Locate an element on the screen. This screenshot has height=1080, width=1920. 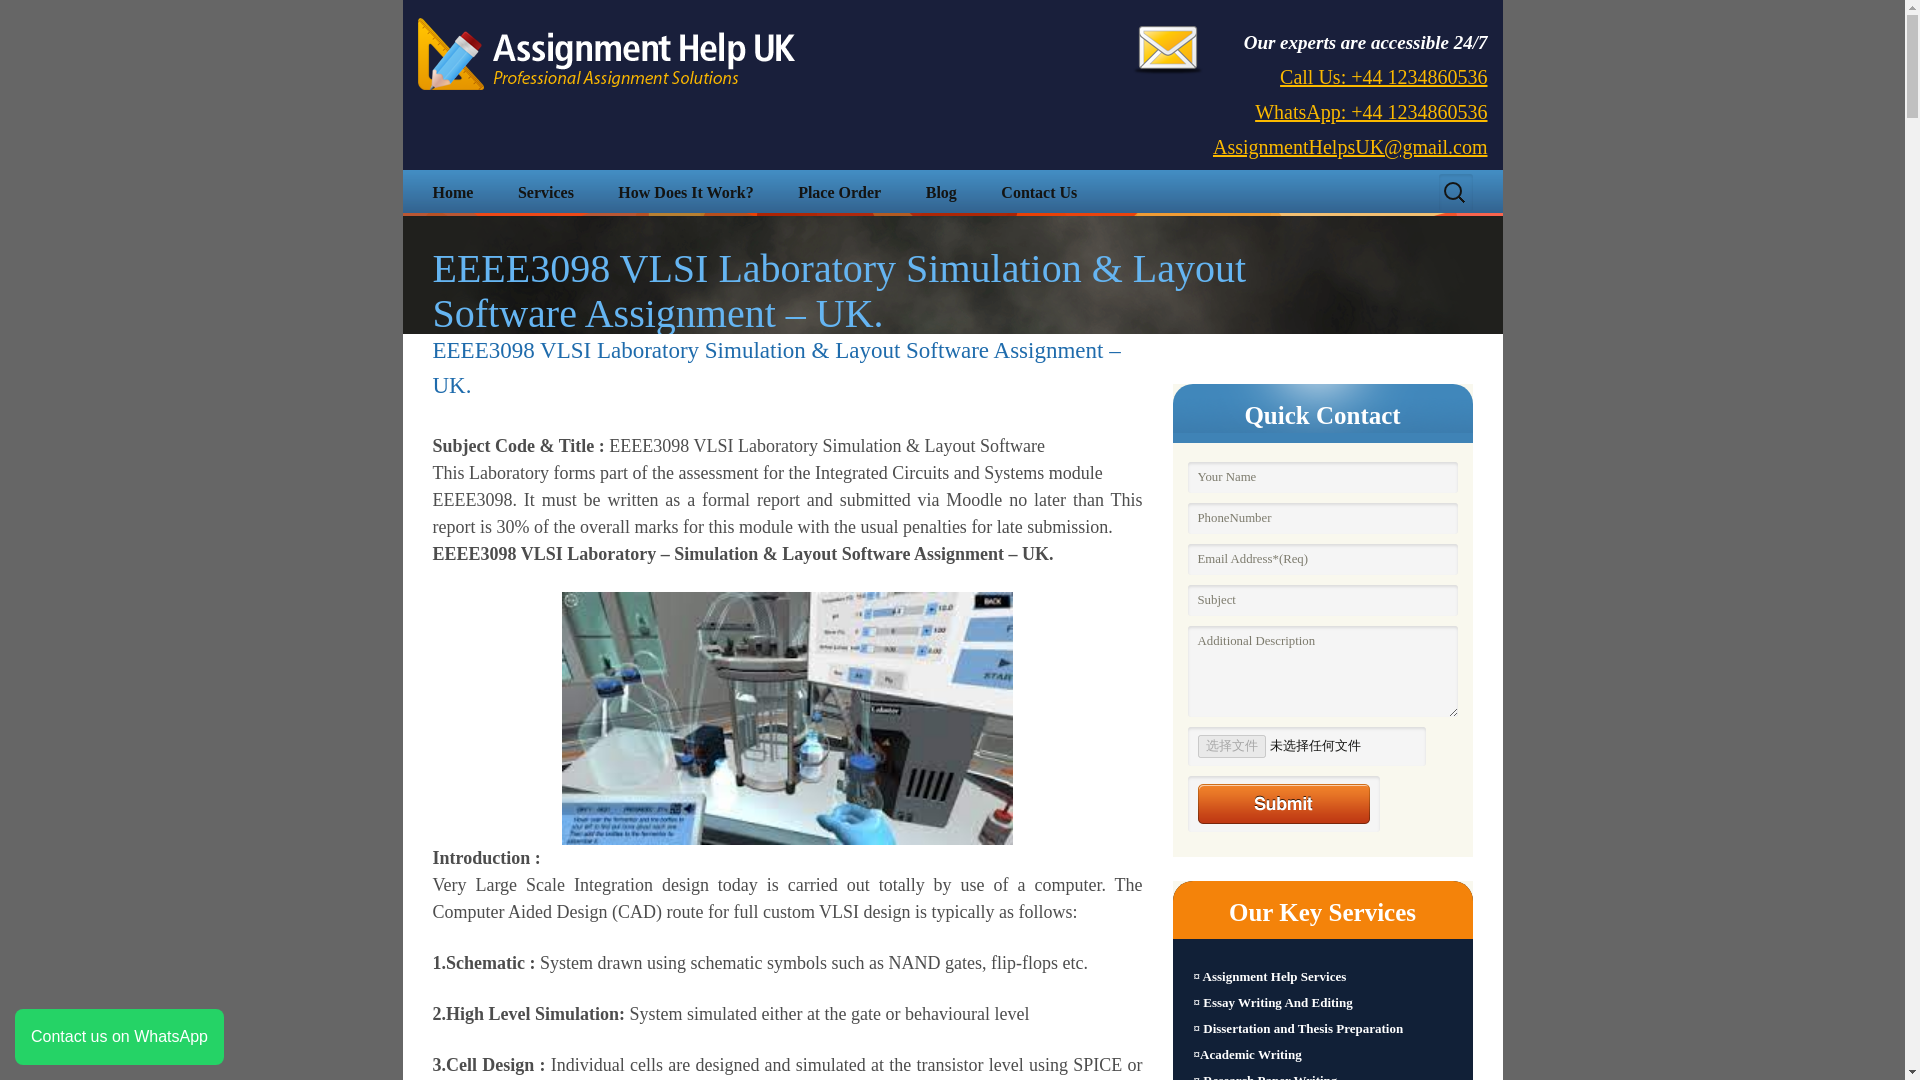
Assignment Help UK - Logo is located at coordinates (606, 54).